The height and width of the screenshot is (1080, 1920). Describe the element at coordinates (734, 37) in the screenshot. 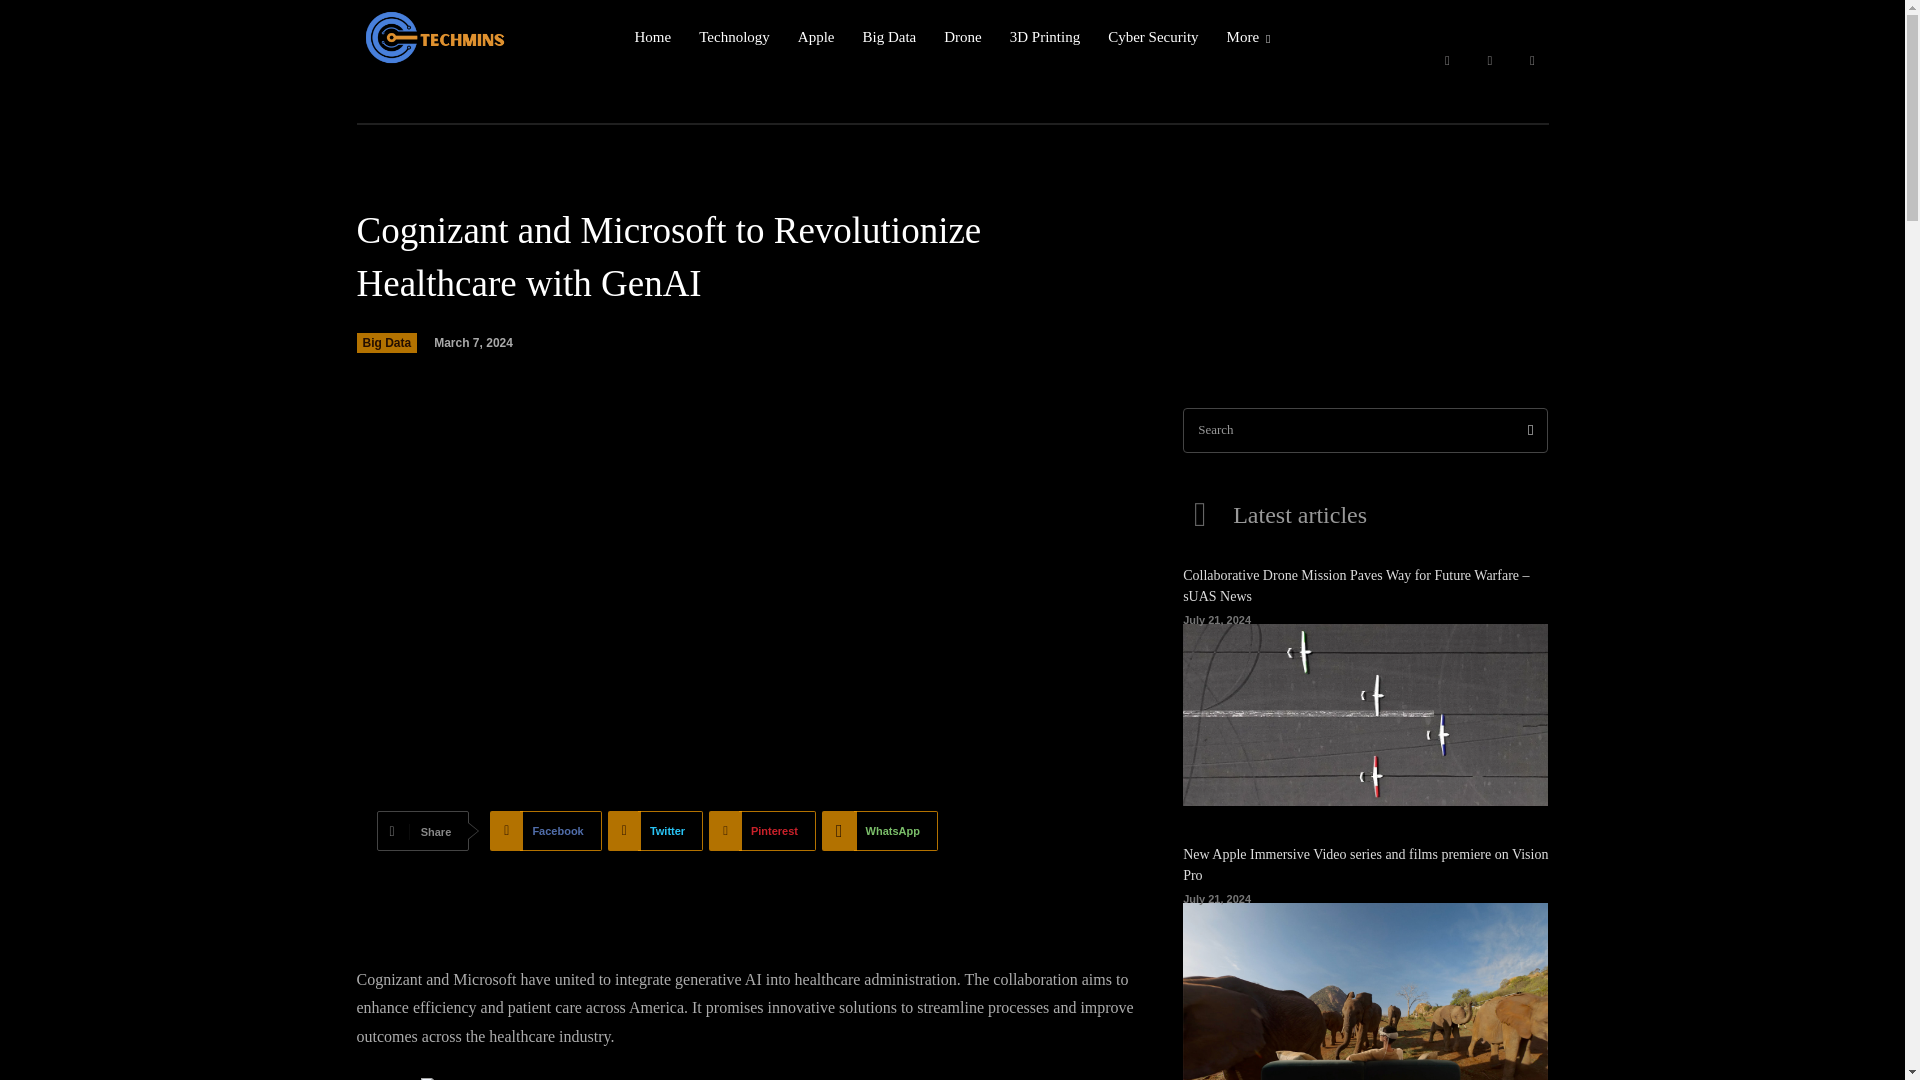

I see `Technology` at that location.